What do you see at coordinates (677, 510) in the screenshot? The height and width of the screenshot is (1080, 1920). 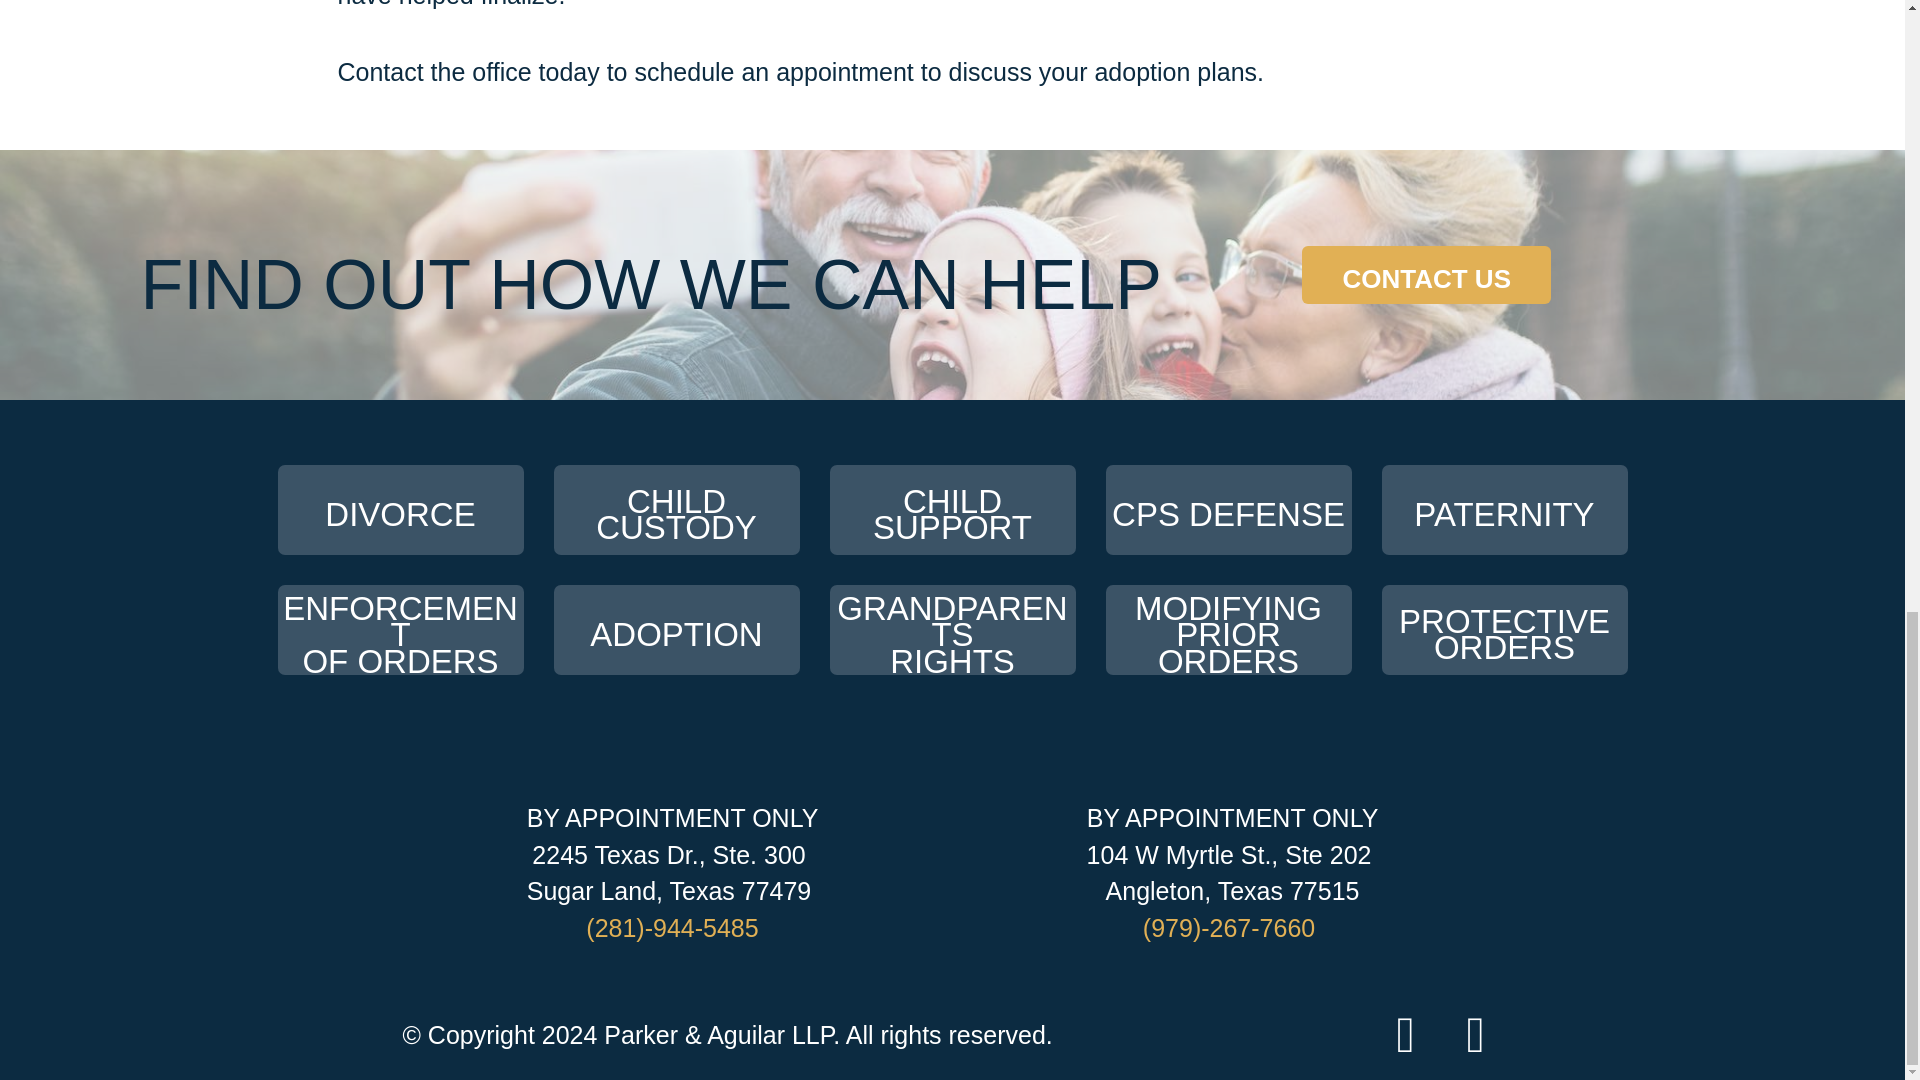 I see `ADOPTION` at bounding box center [677, 510].